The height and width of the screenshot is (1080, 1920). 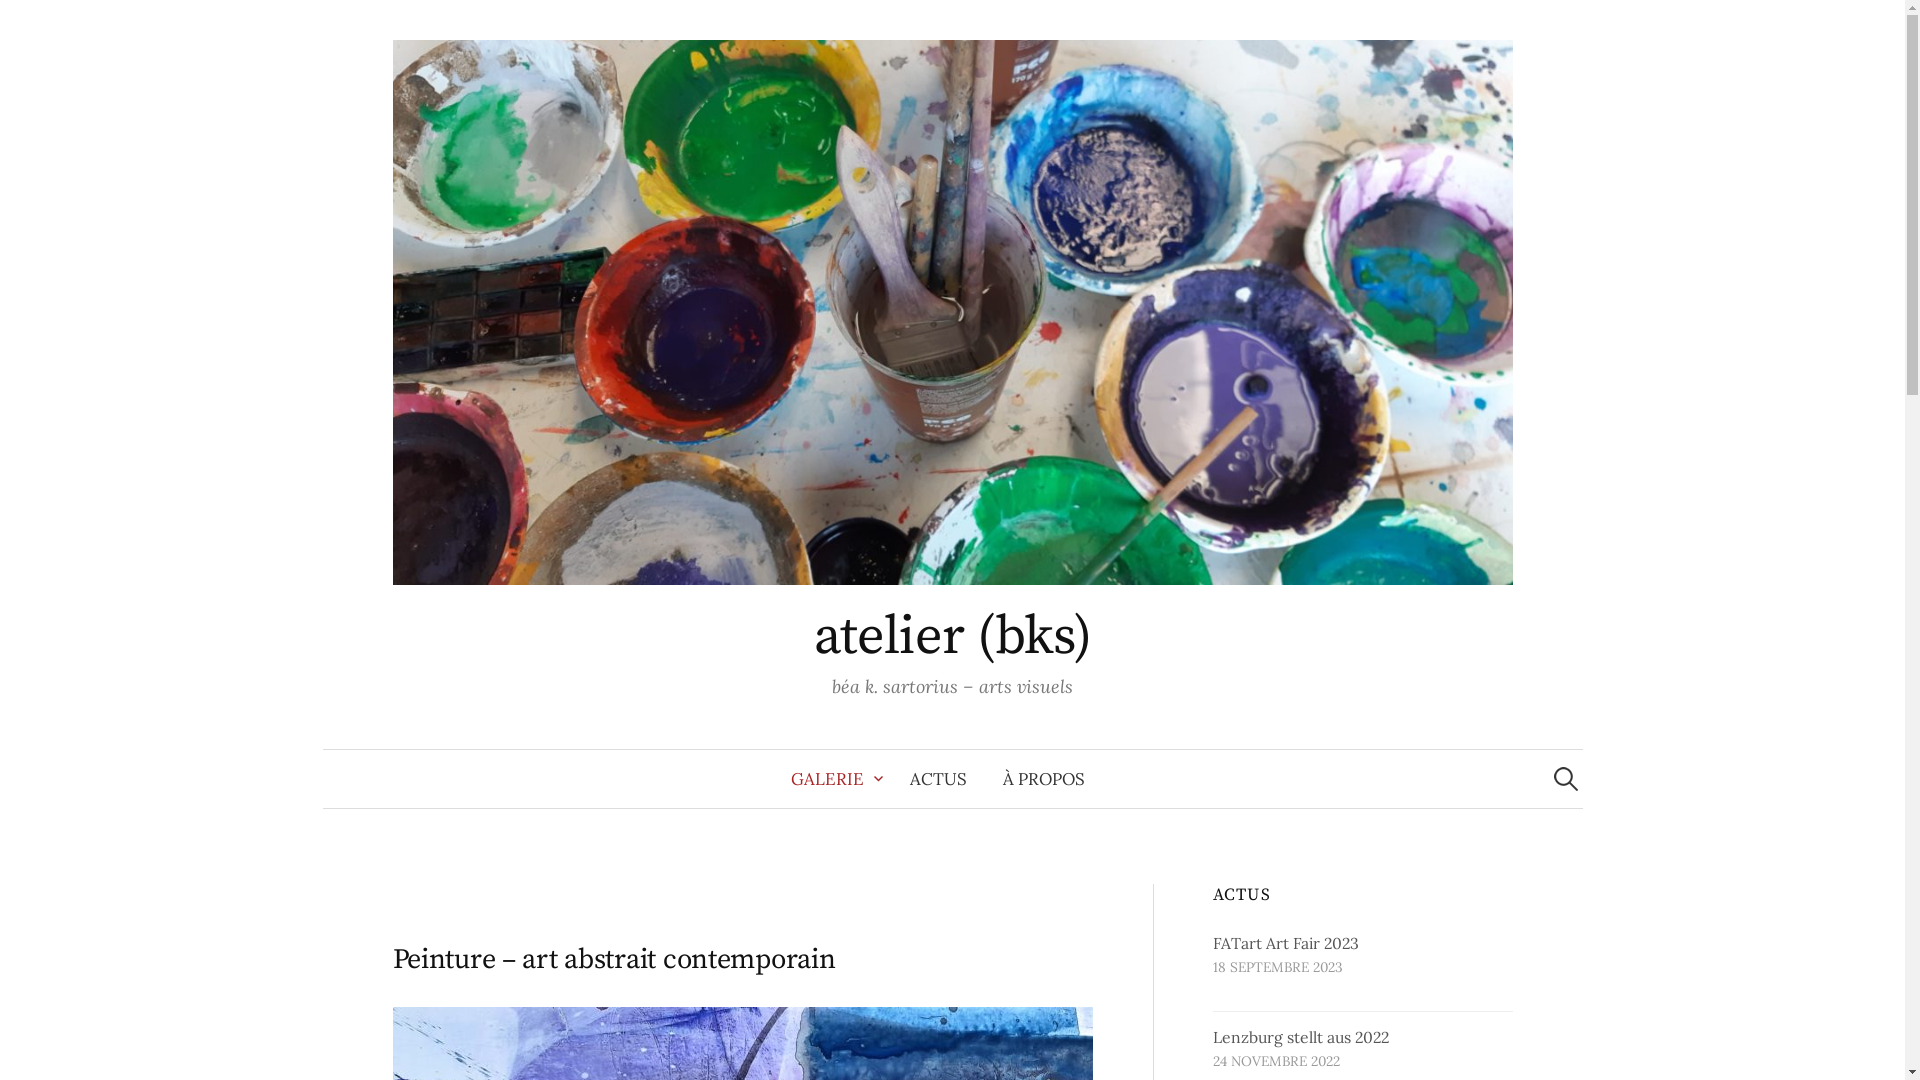 What do you see at coordinates (25, 25) in the screenshot?
I see `Rechercher` at bounding box center [25, 25].